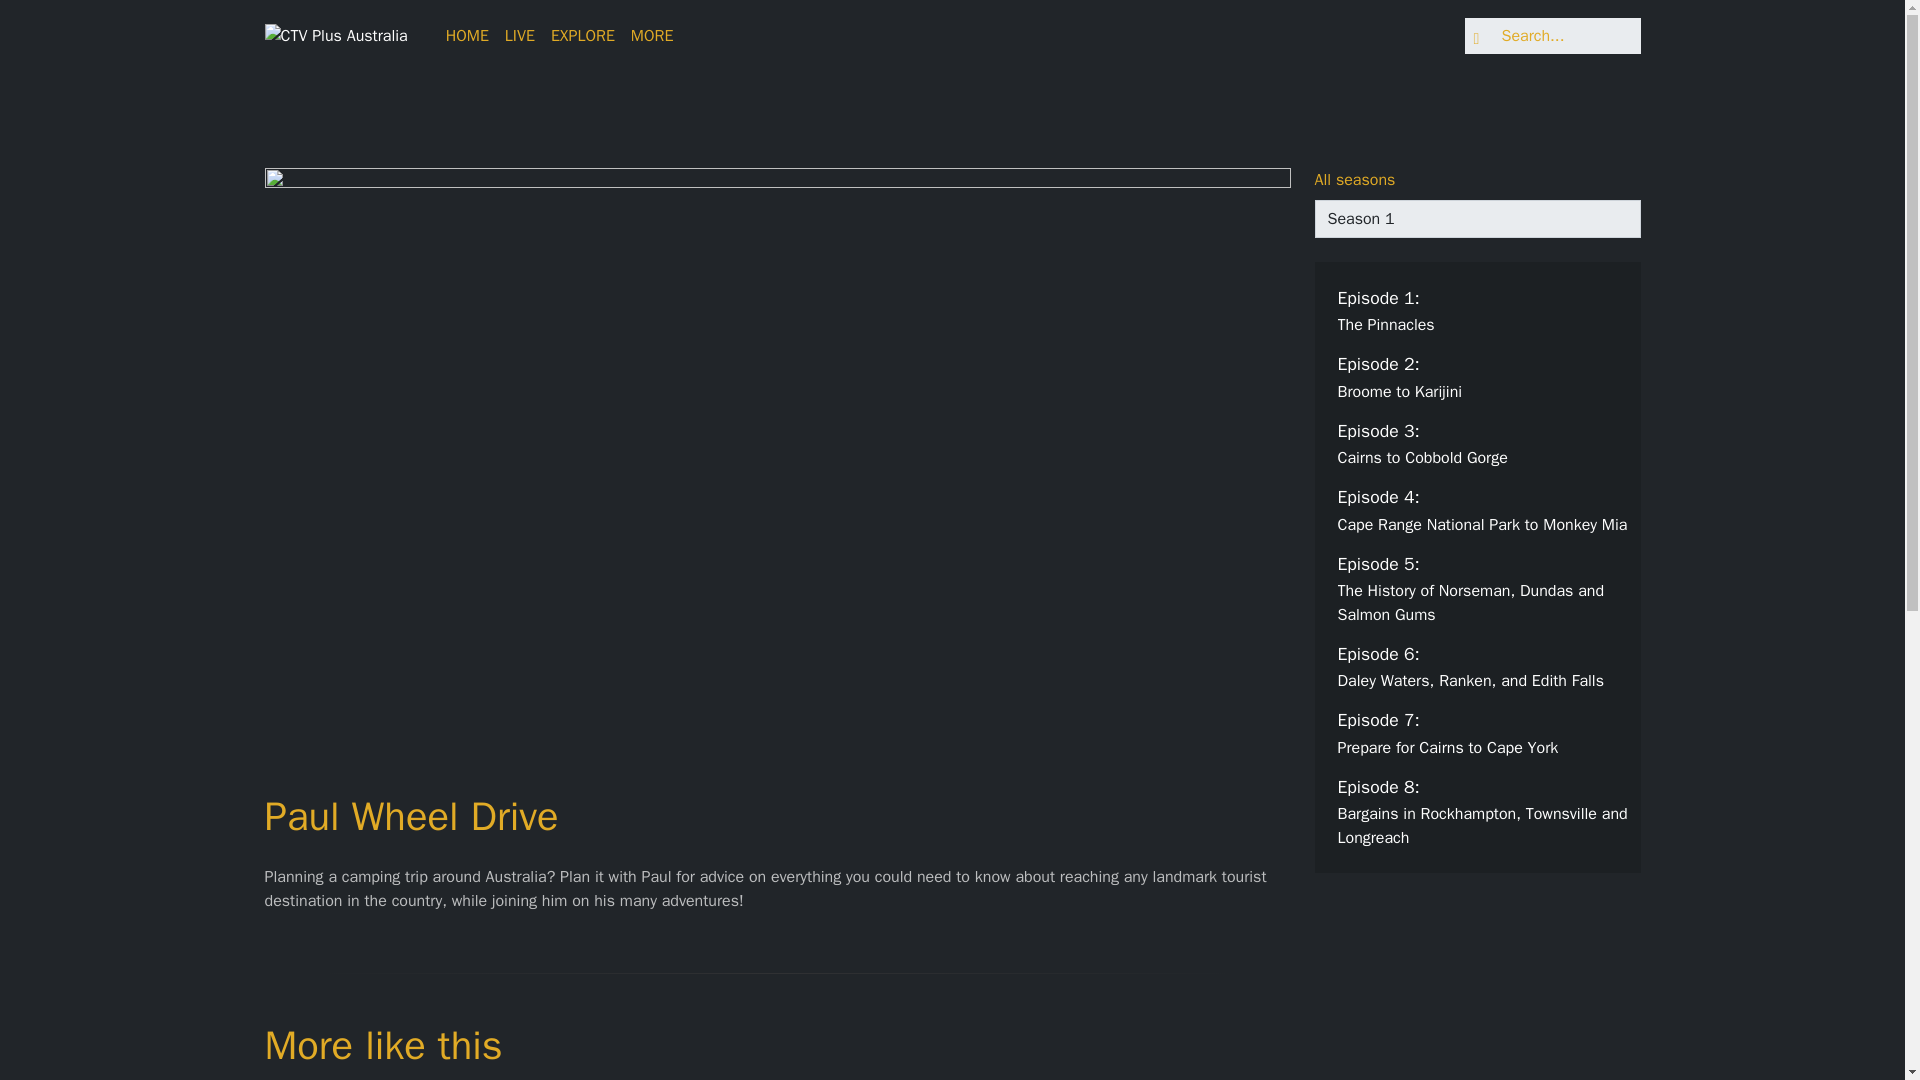 This screenshot has height=1080, width=1920. I want to click on EXPLORE, so click(1485, 812).